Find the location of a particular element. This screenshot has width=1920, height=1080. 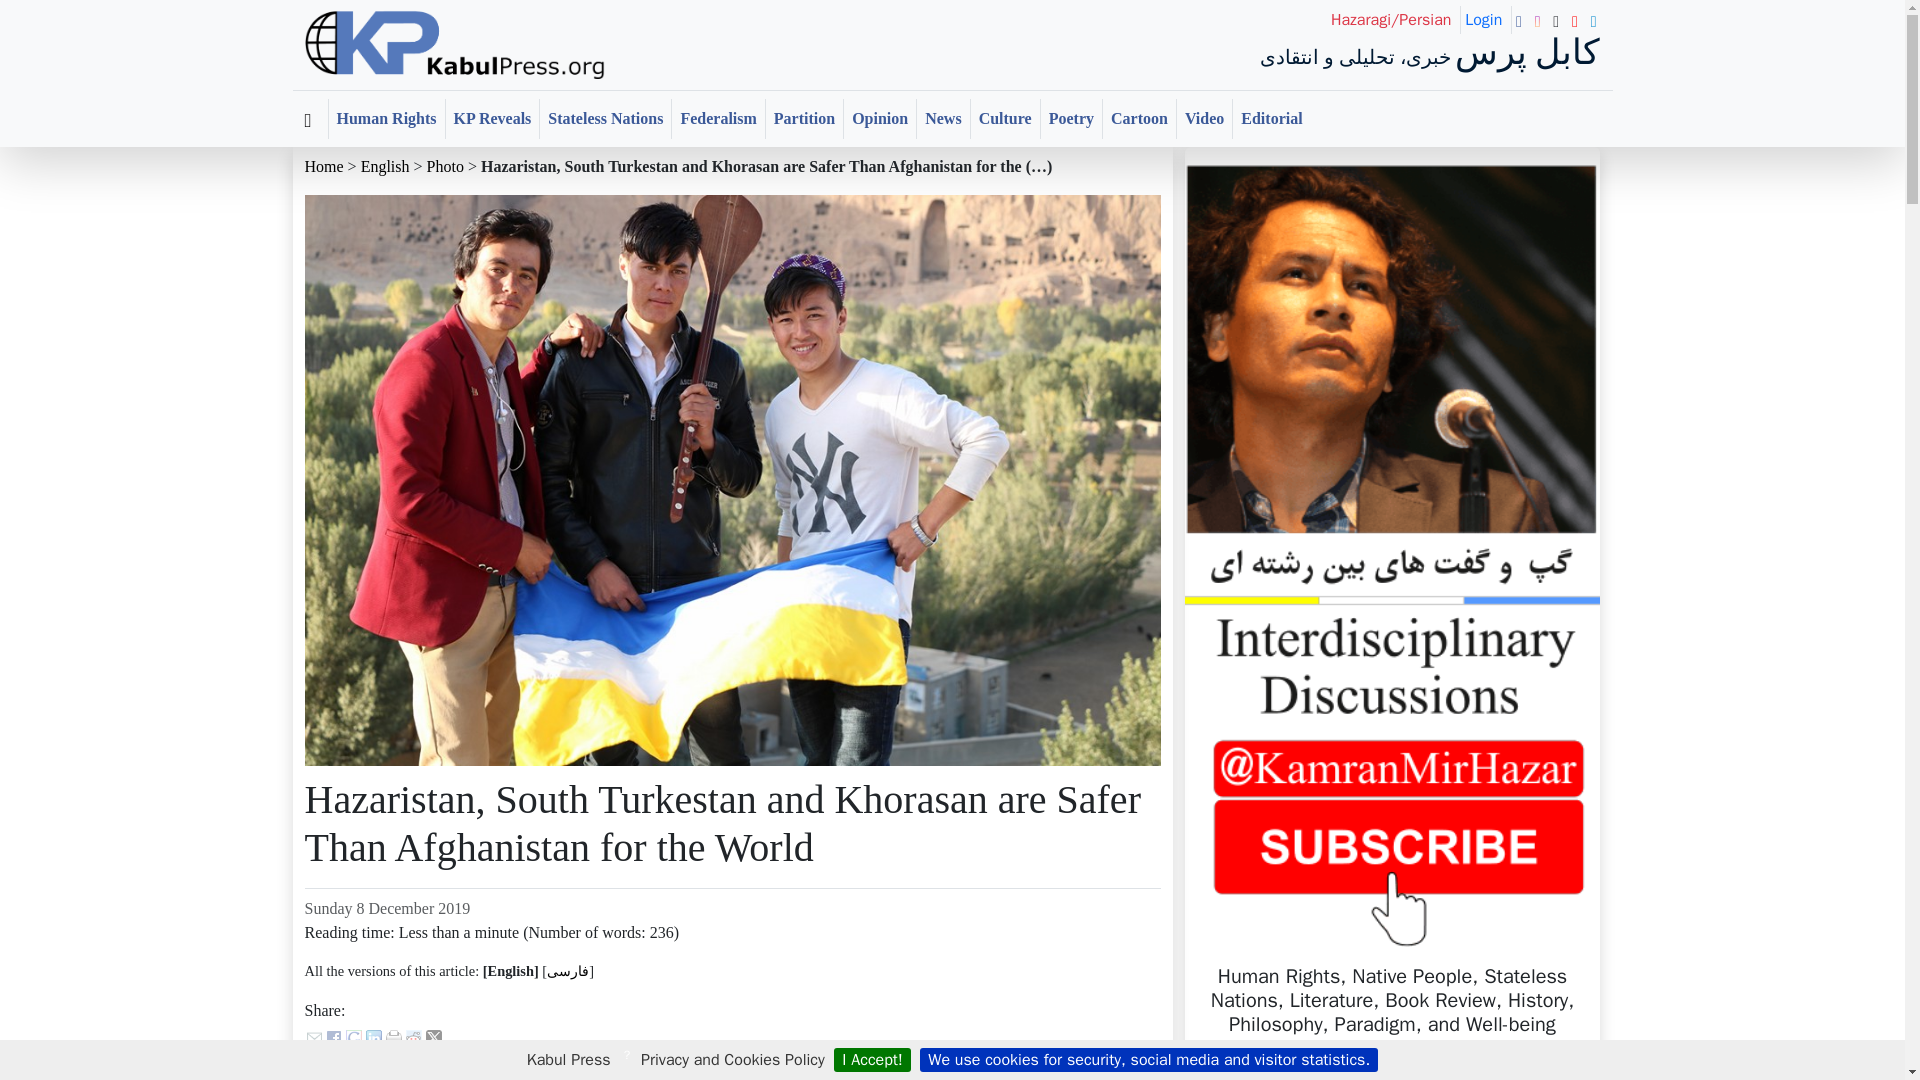

Poetry is located at coordinates (1071, 119).